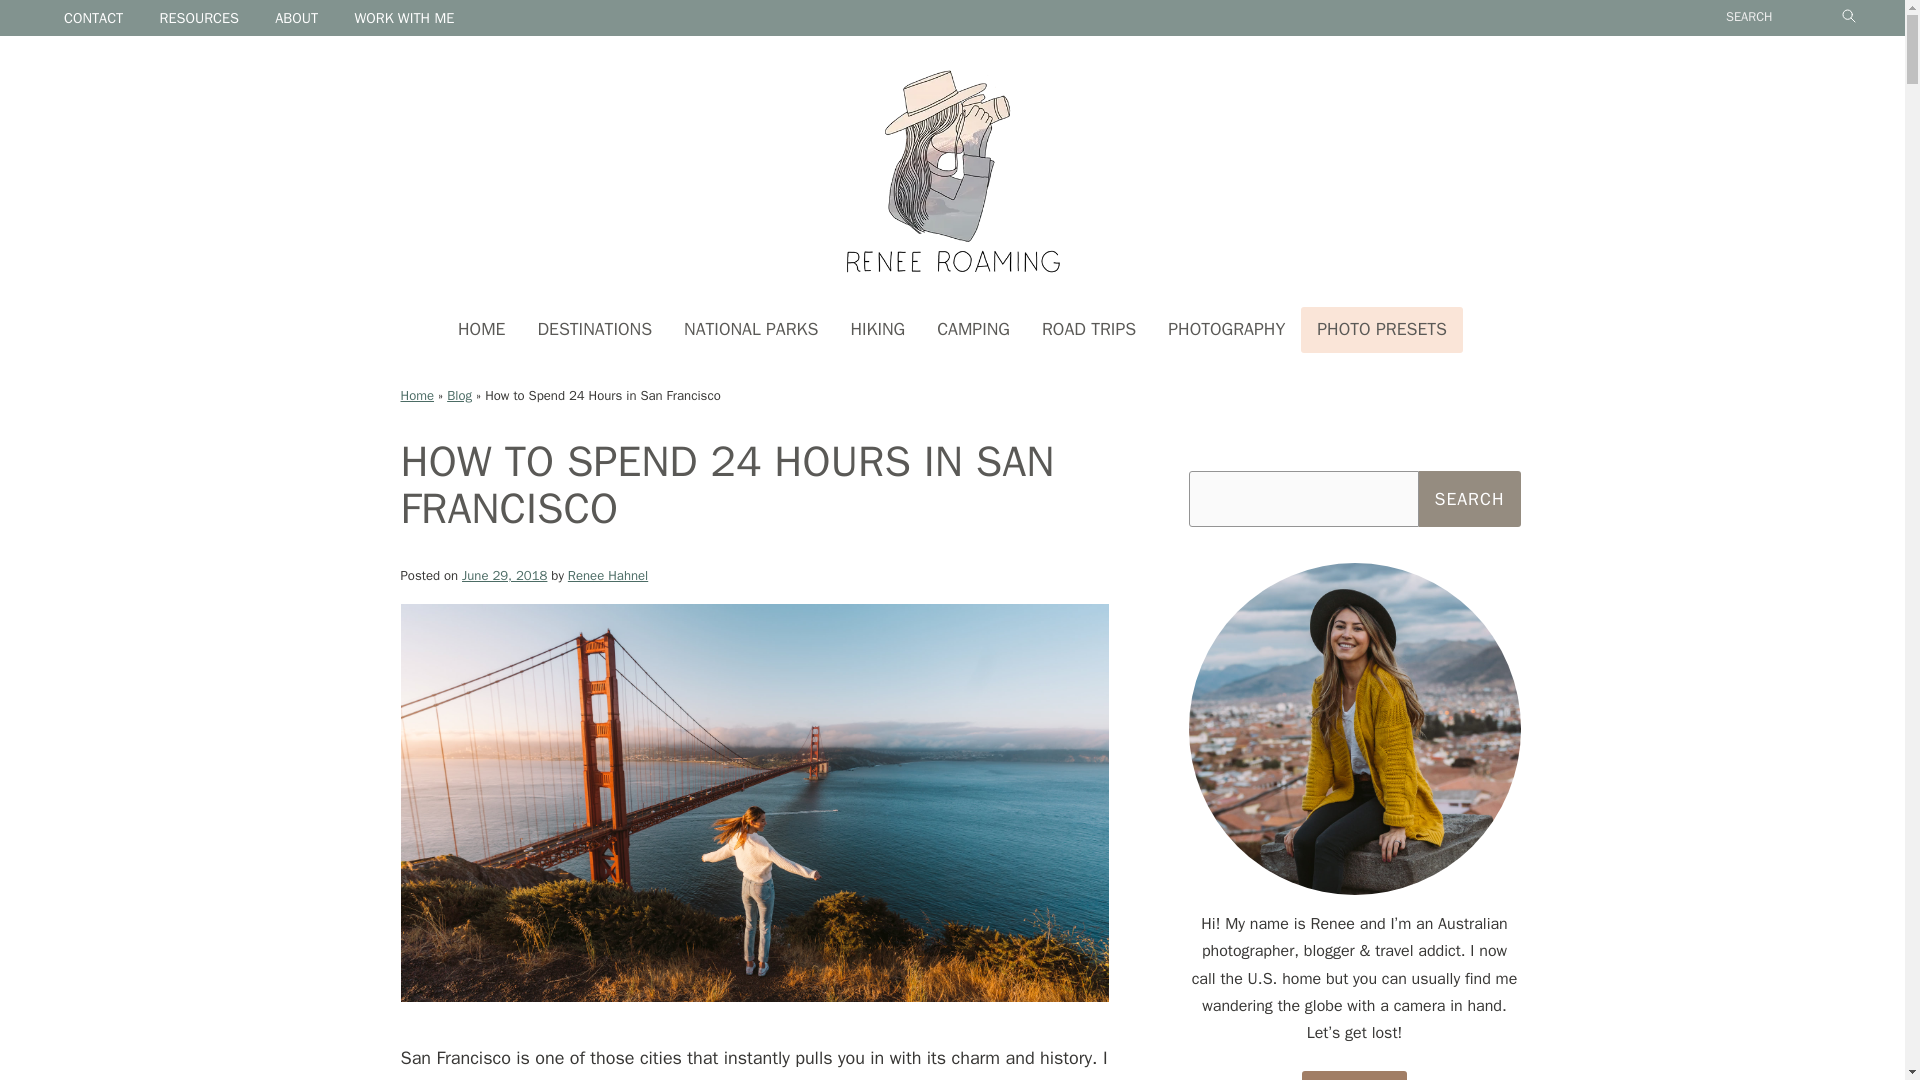 This screenshot has width=1920, height=1080. What do you see at coordinates (504, 576) in the screenshot?
I see `June 29, 2018` at bounding box center [504, 576].